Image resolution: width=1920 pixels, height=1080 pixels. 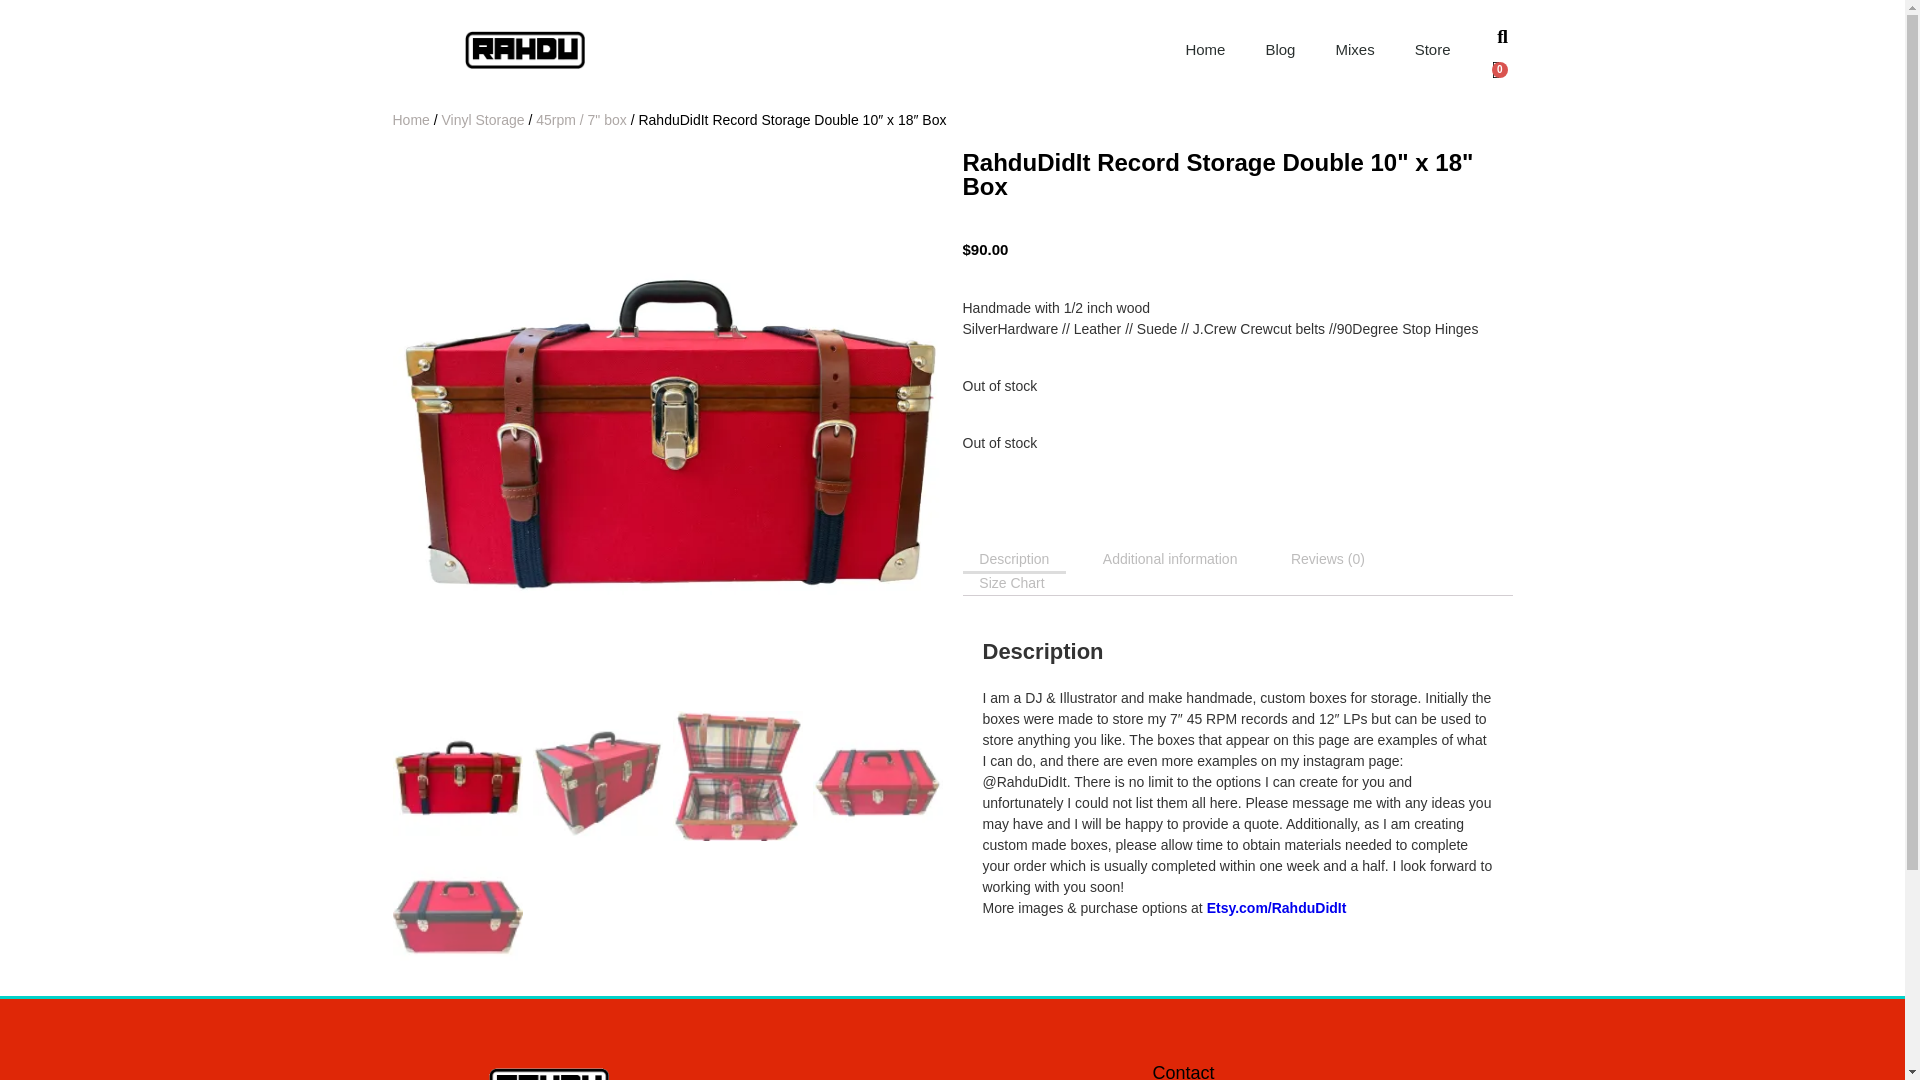 I want to click on Home, so click(x=410, y=120).